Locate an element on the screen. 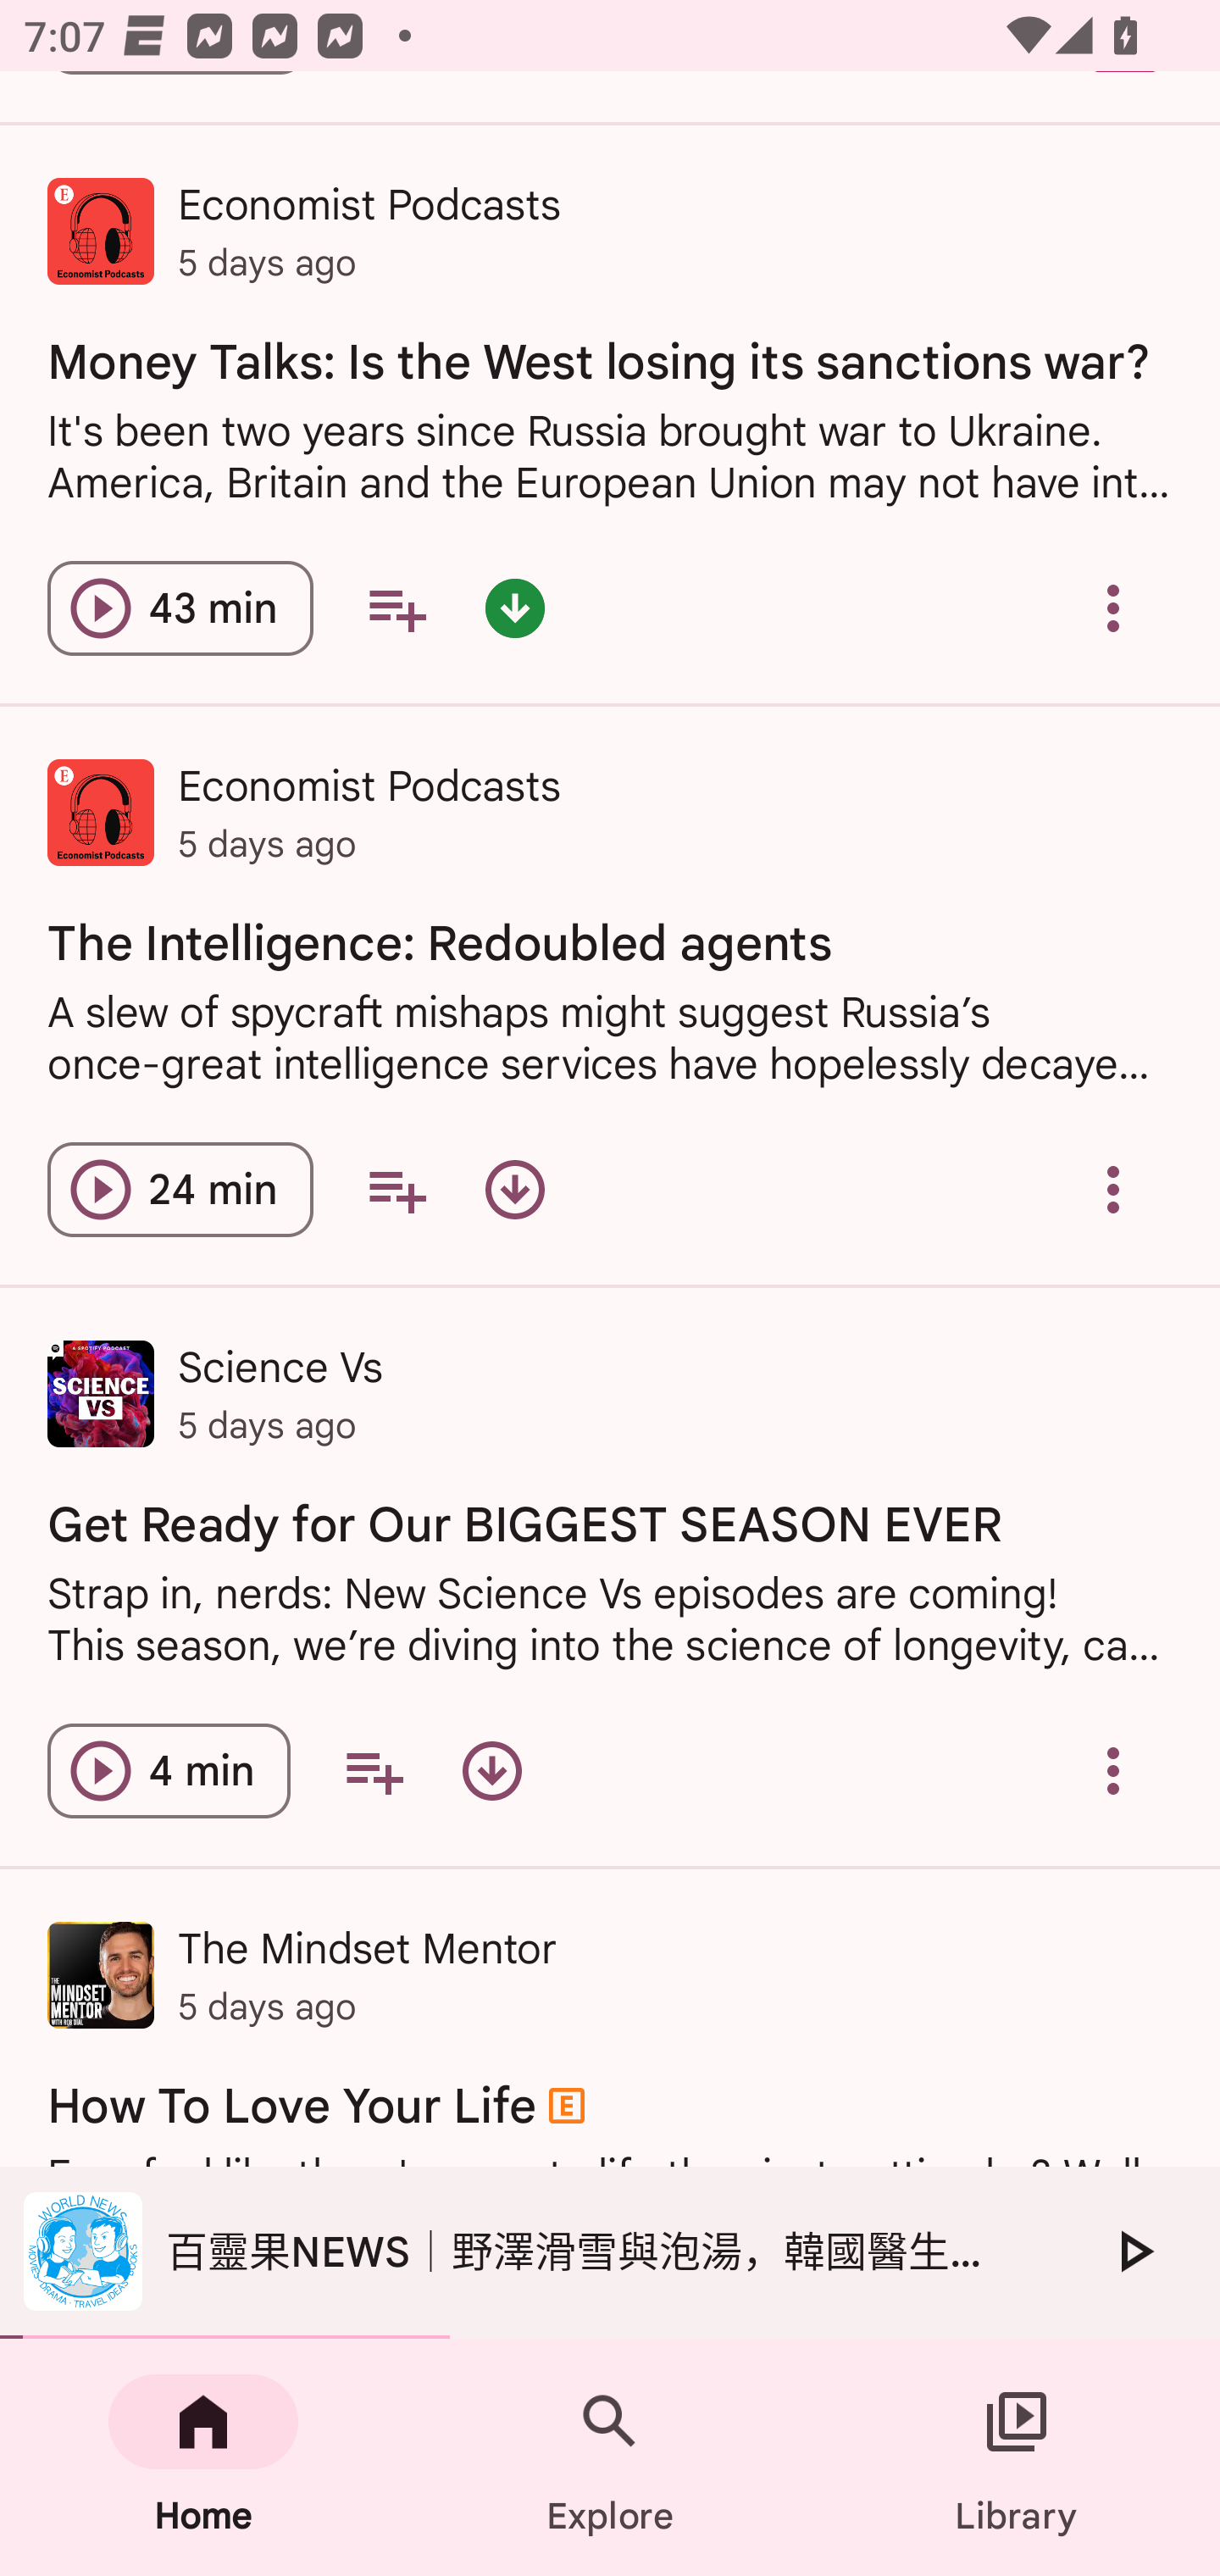 Image resolution: width=1220 pixels, height=2576 pixels. Download episode is located at coordinates (491, 1771).